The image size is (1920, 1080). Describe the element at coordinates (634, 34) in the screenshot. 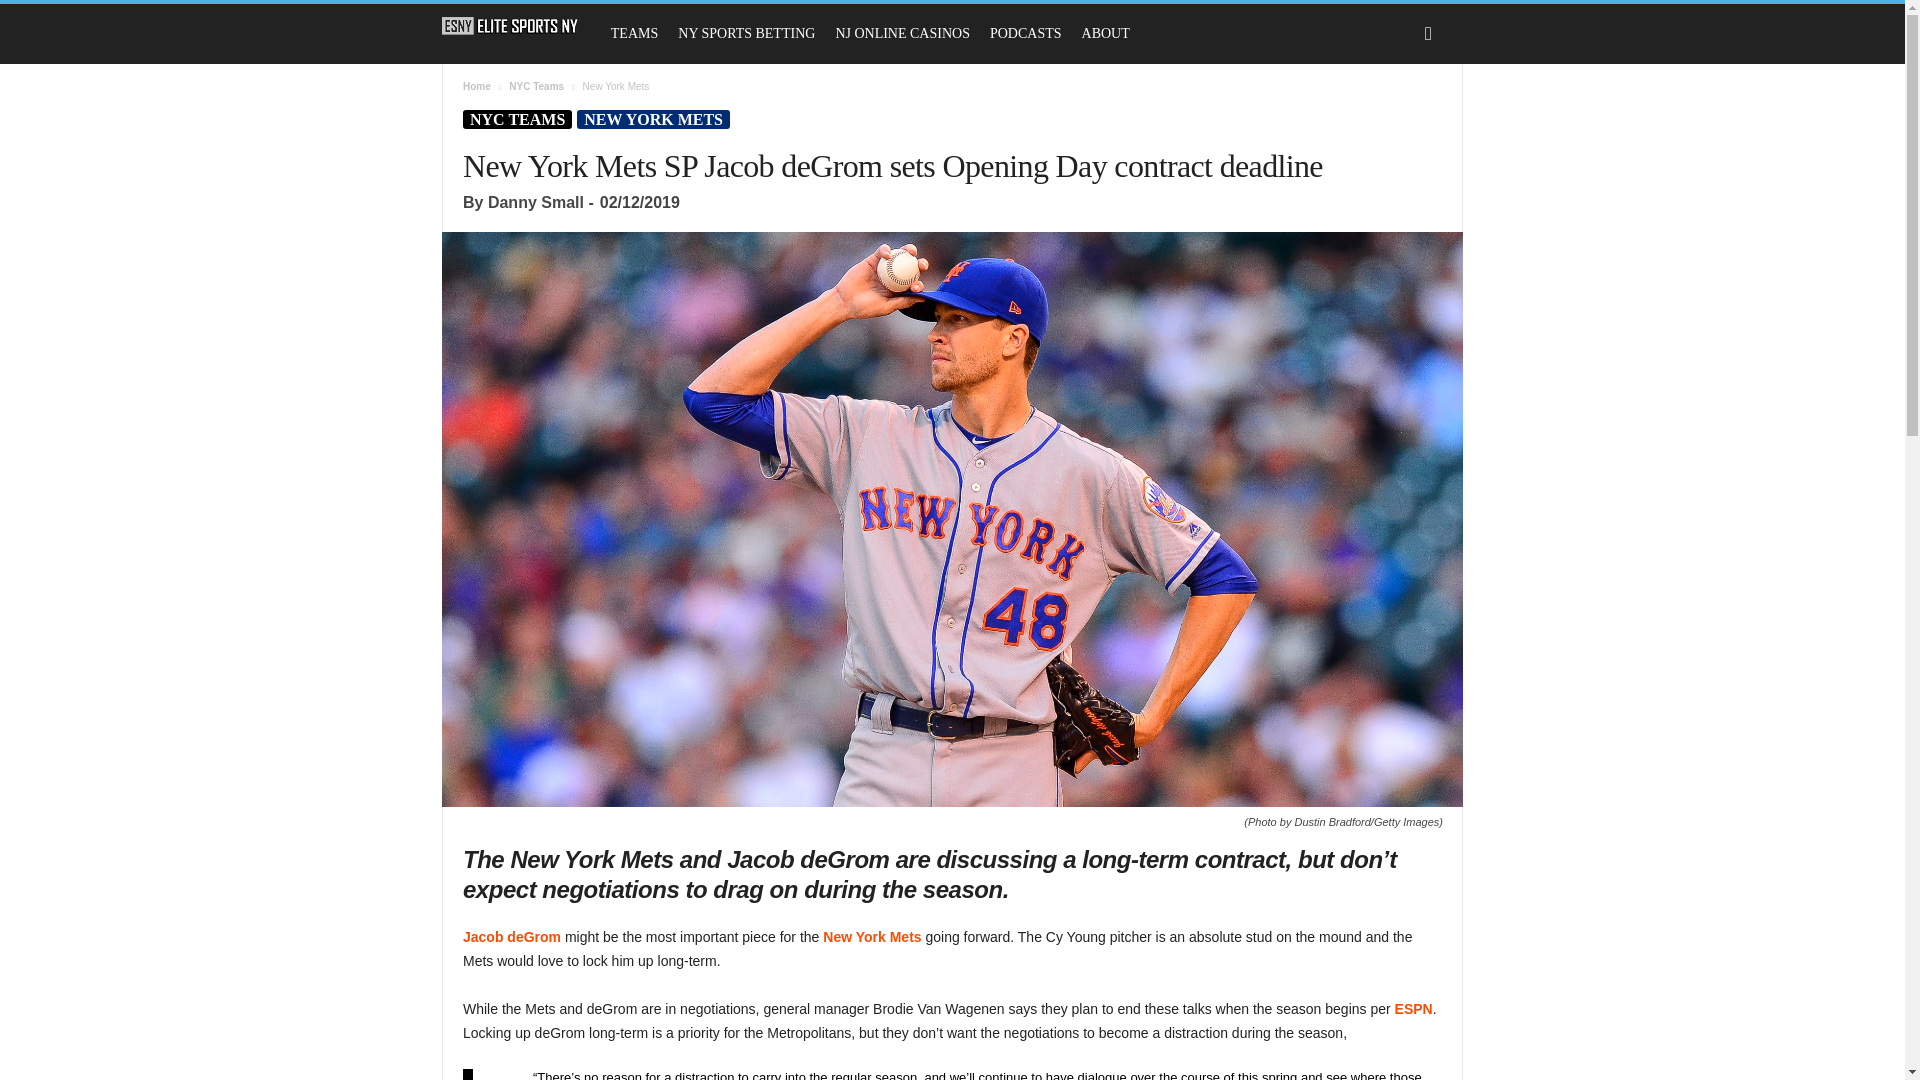

I see `TEAMS` at that location.